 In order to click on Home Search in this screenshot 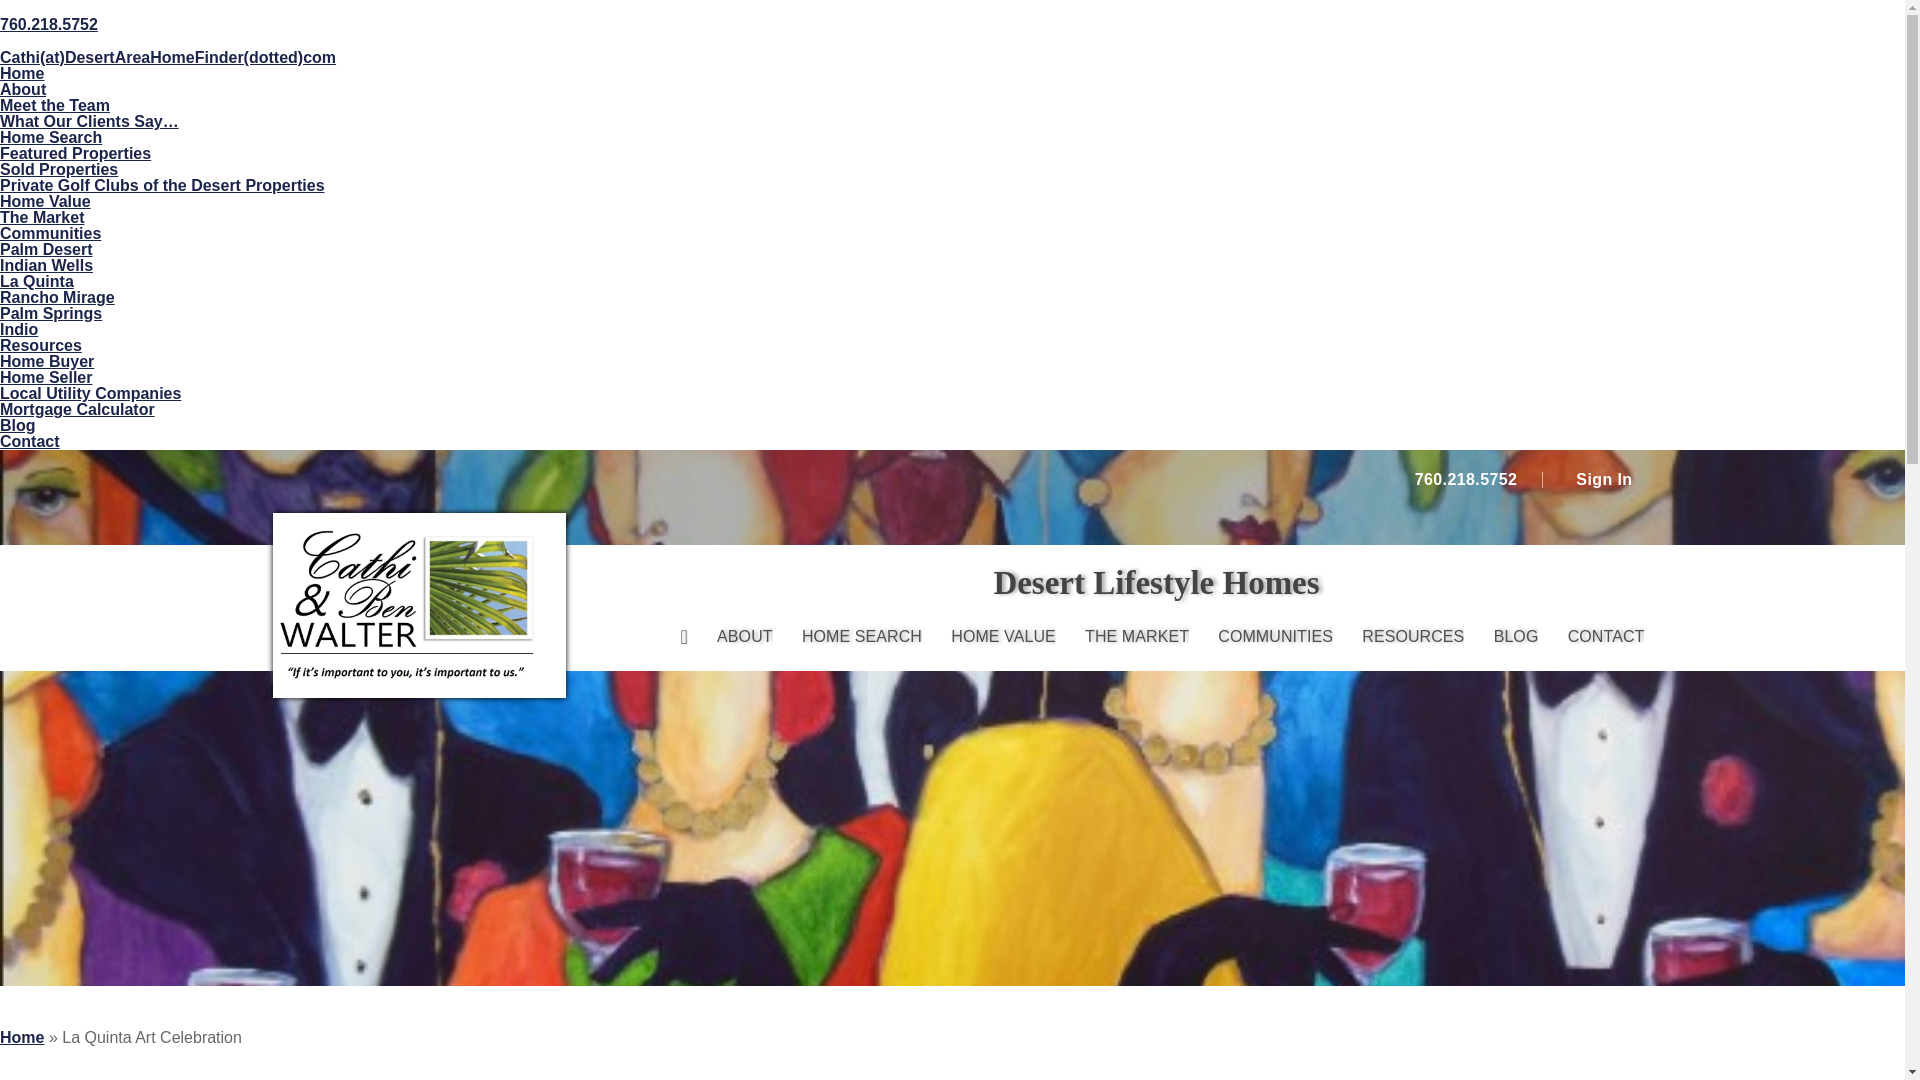, I will do `click(50, 136)`.